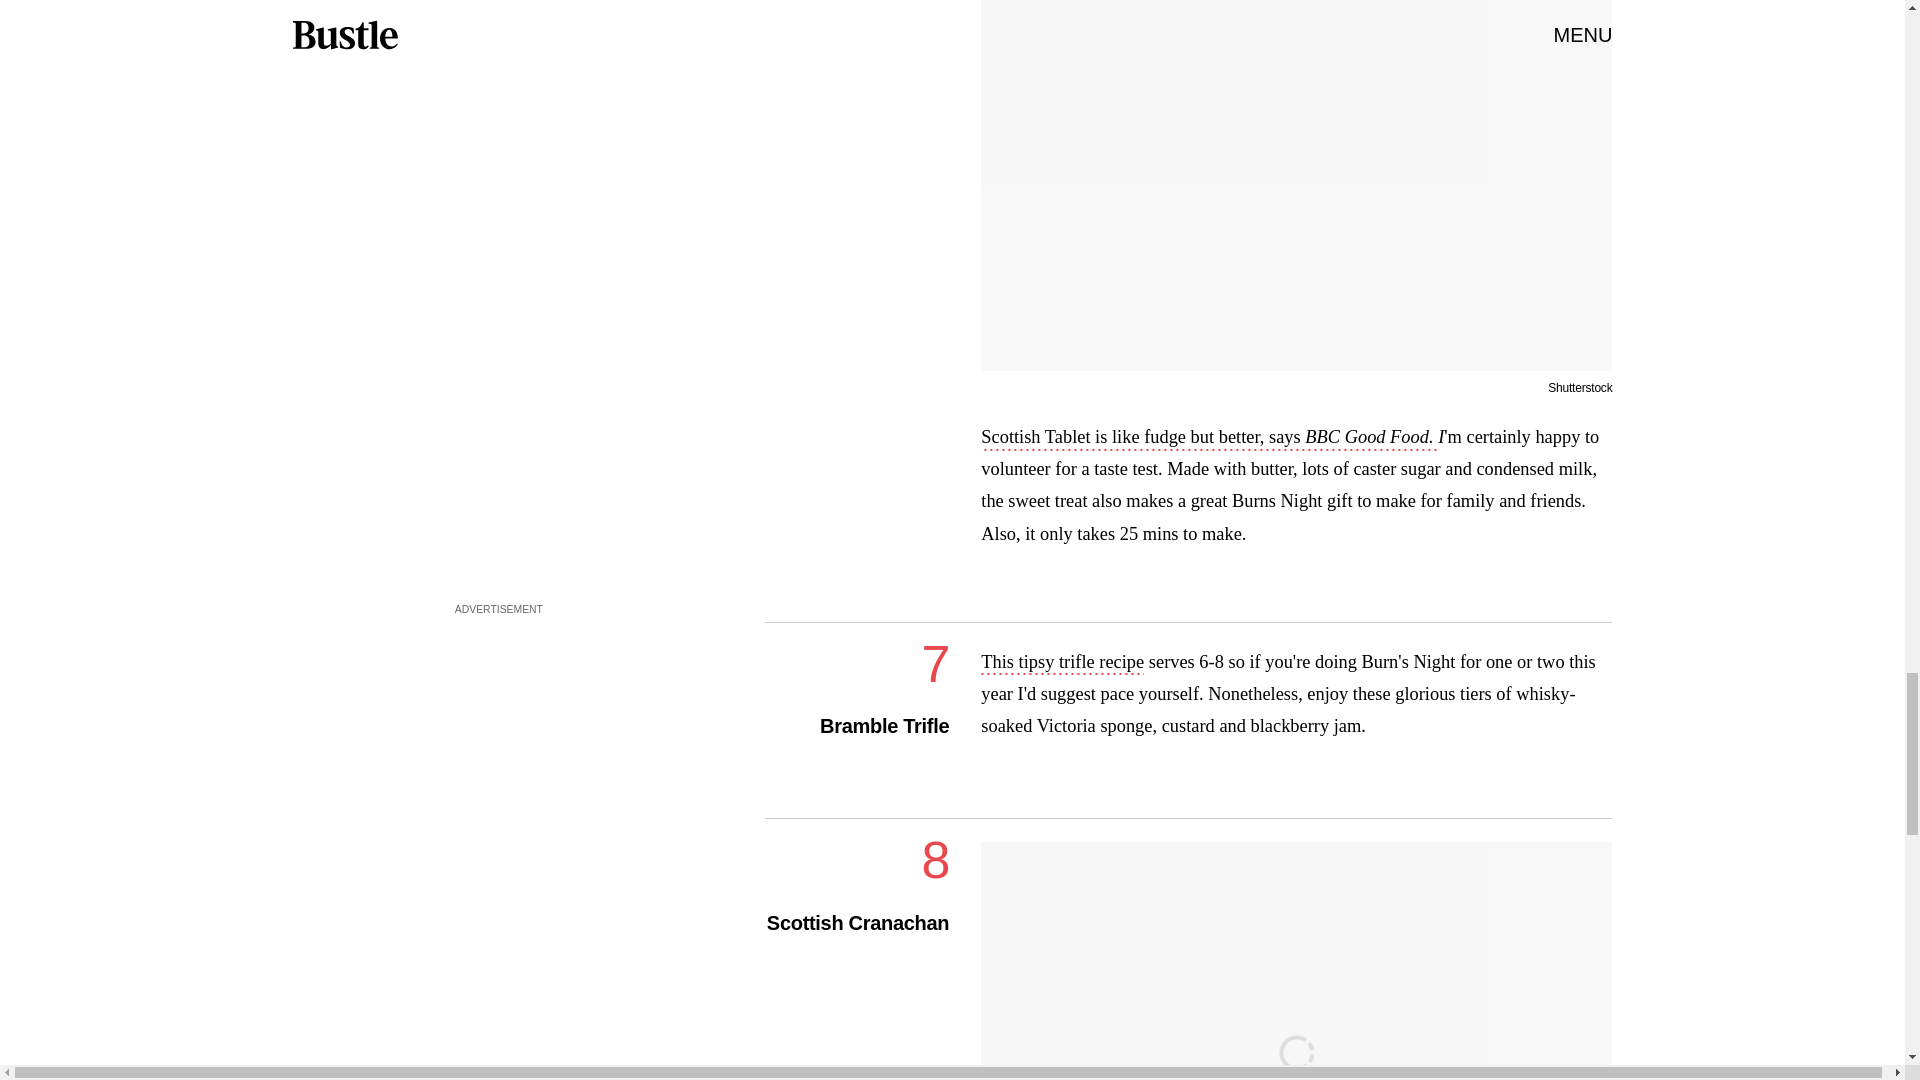 Image resolution: width=1920 pixels, height=1080 pixels. What do you see at coordinates (1062, 664) in the screenshot?
I see `This tipsy trifle recipe` at bounding box center [1062, 664].